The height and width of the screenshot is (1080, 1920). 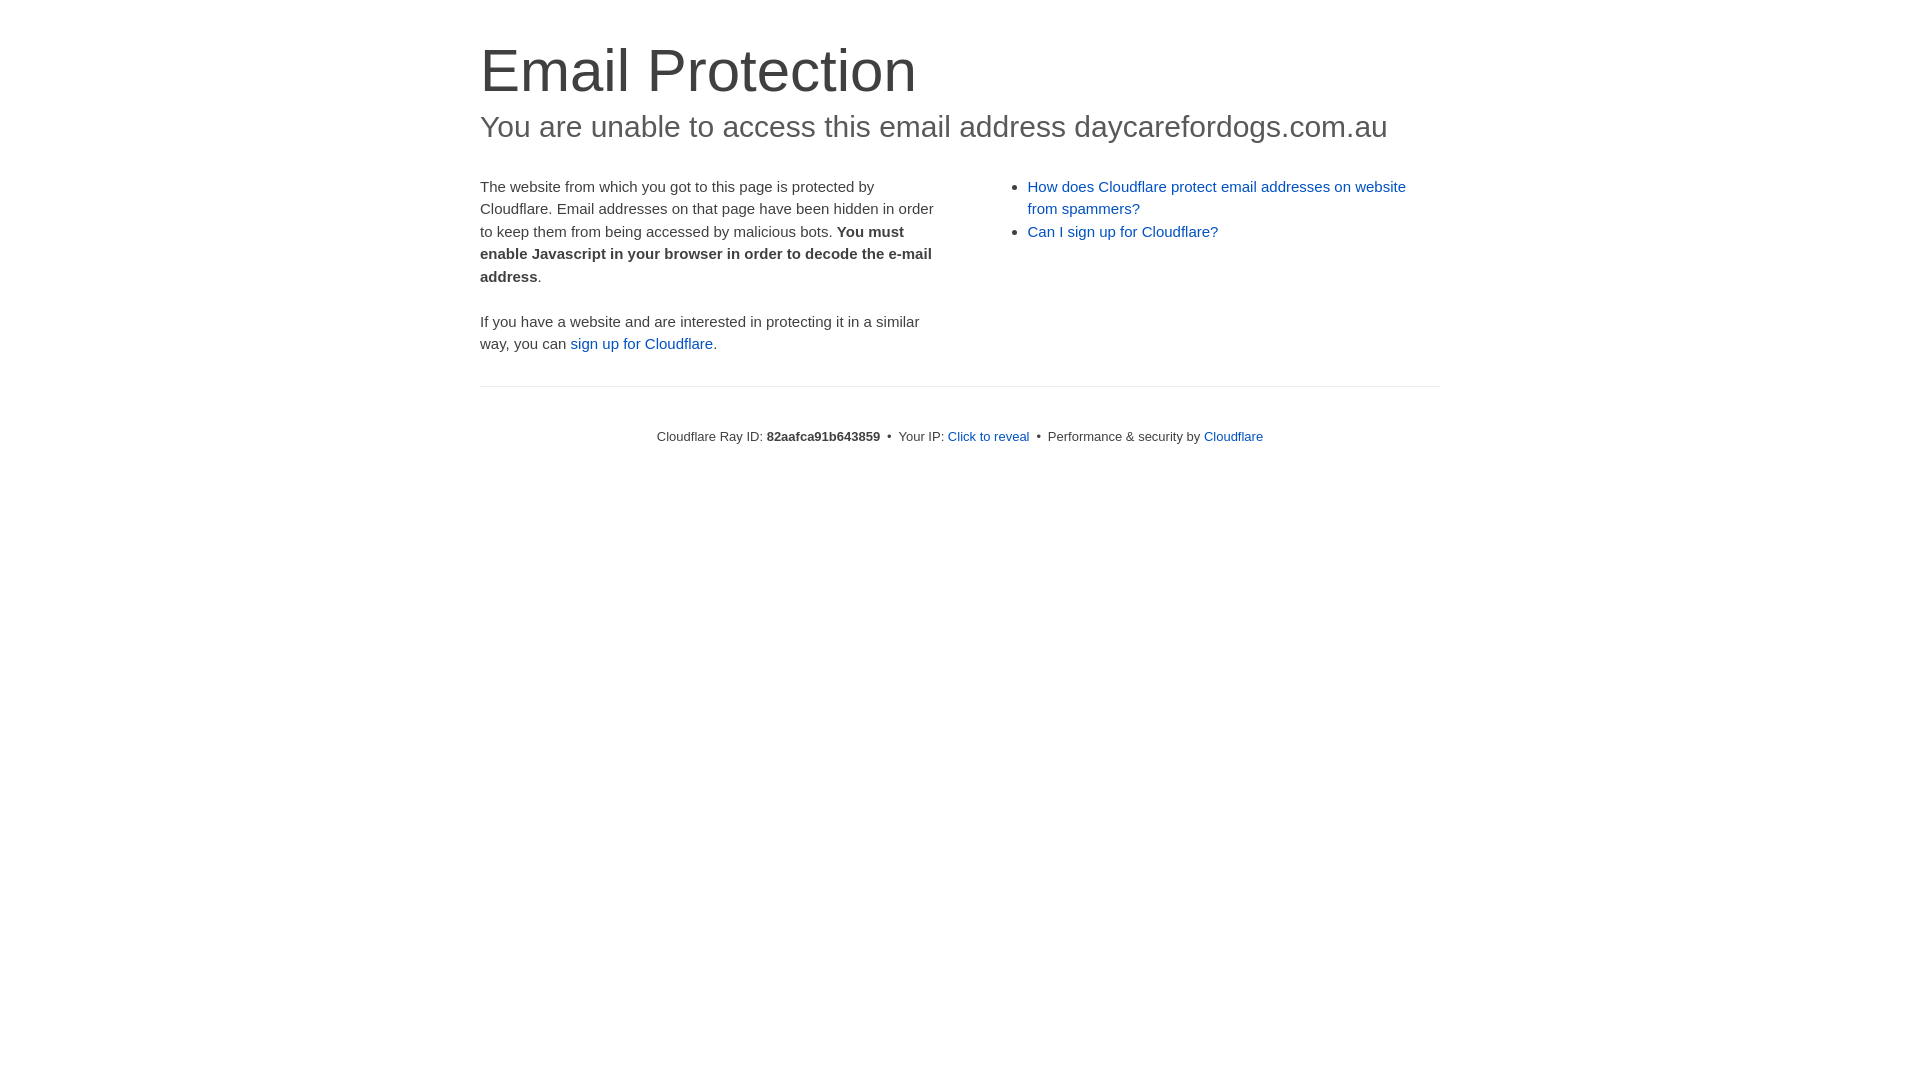 I want to click on Click to reveal, so click(x=989, y=436).